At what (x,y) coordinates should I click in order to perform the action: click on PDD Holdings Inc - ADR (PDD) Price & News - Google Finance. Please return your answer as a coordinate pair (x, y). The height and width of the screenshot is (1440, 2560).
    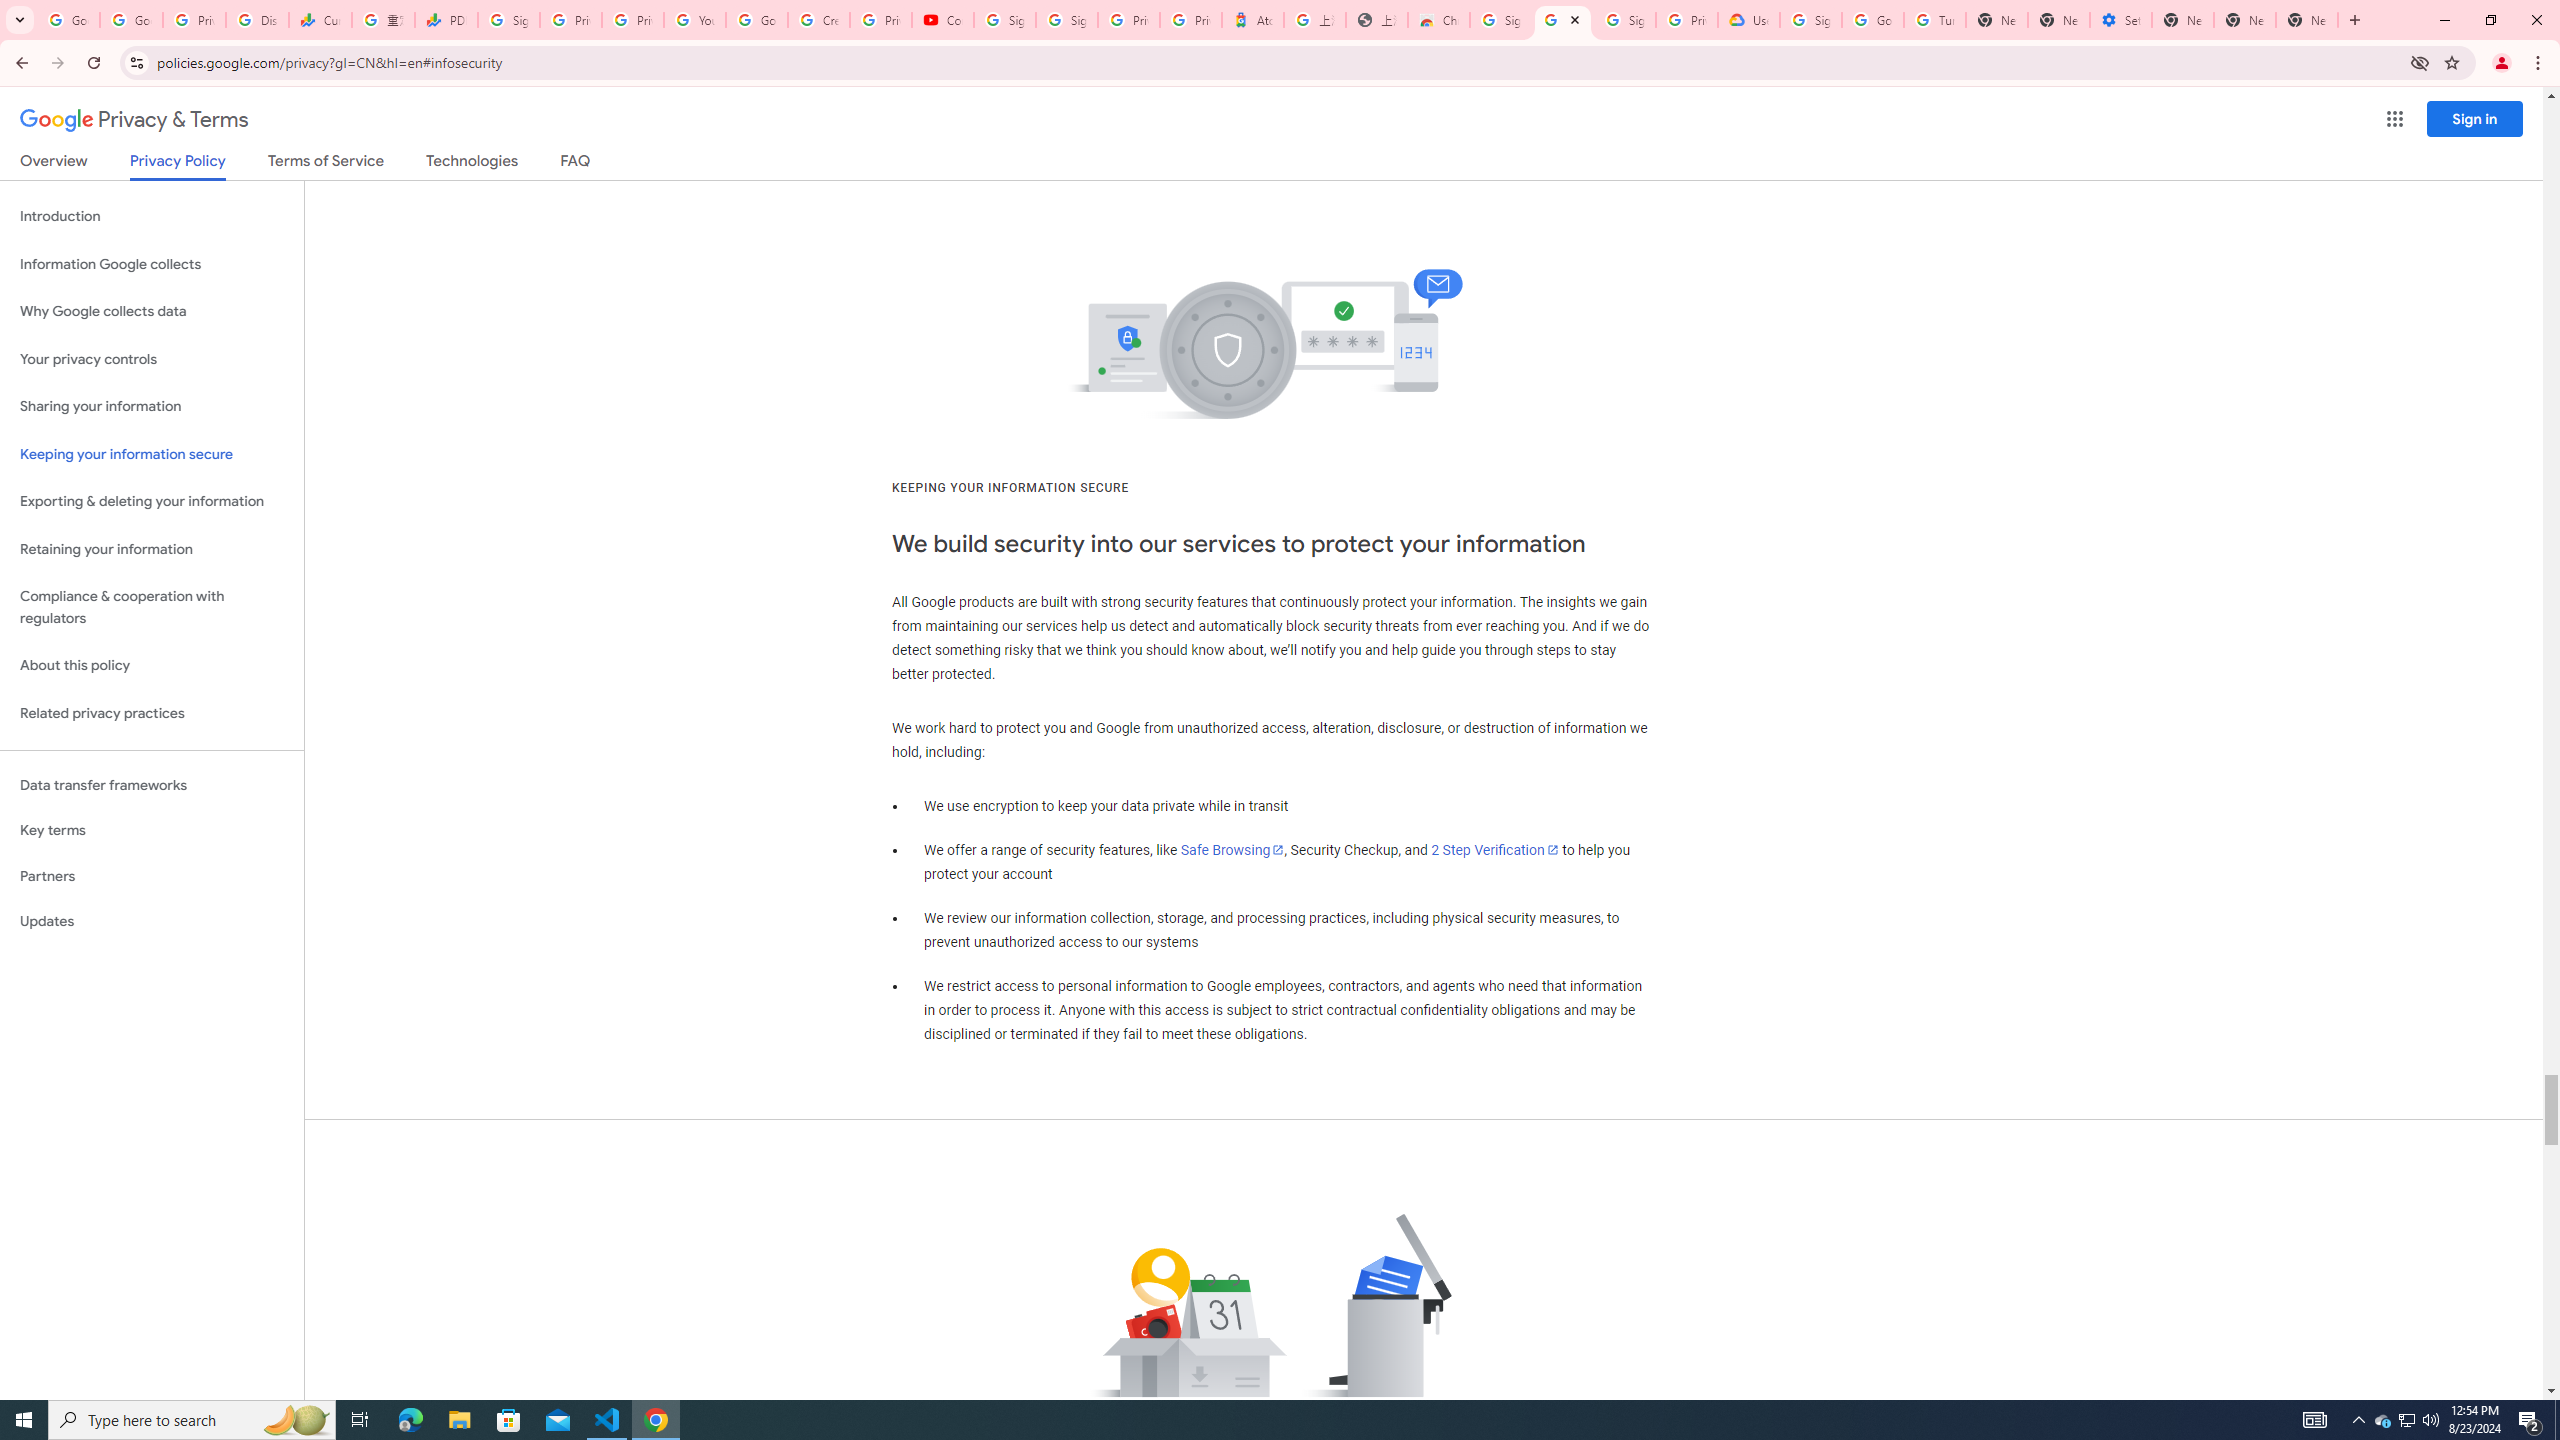
    Looking at the image, I should click on (446, 20).